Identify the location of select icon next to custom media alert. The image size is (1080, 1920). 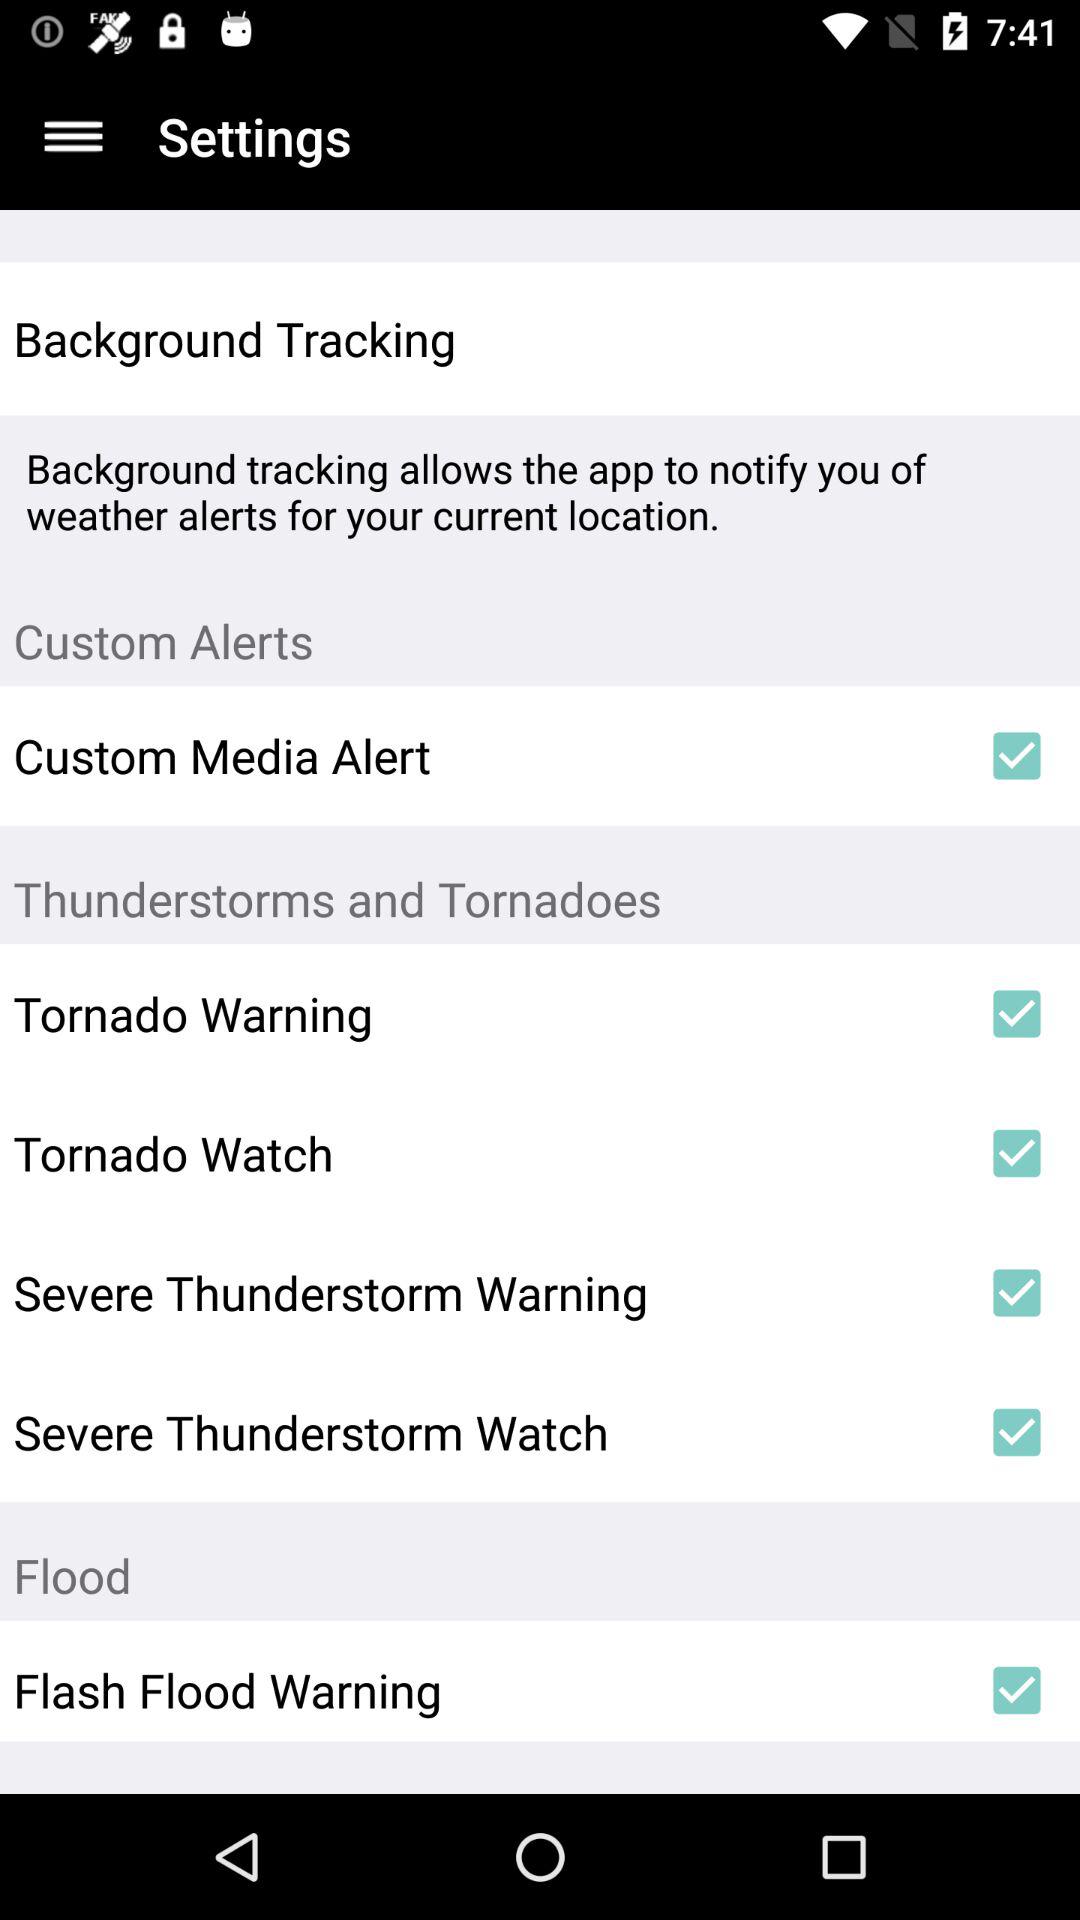
(1016, 756).